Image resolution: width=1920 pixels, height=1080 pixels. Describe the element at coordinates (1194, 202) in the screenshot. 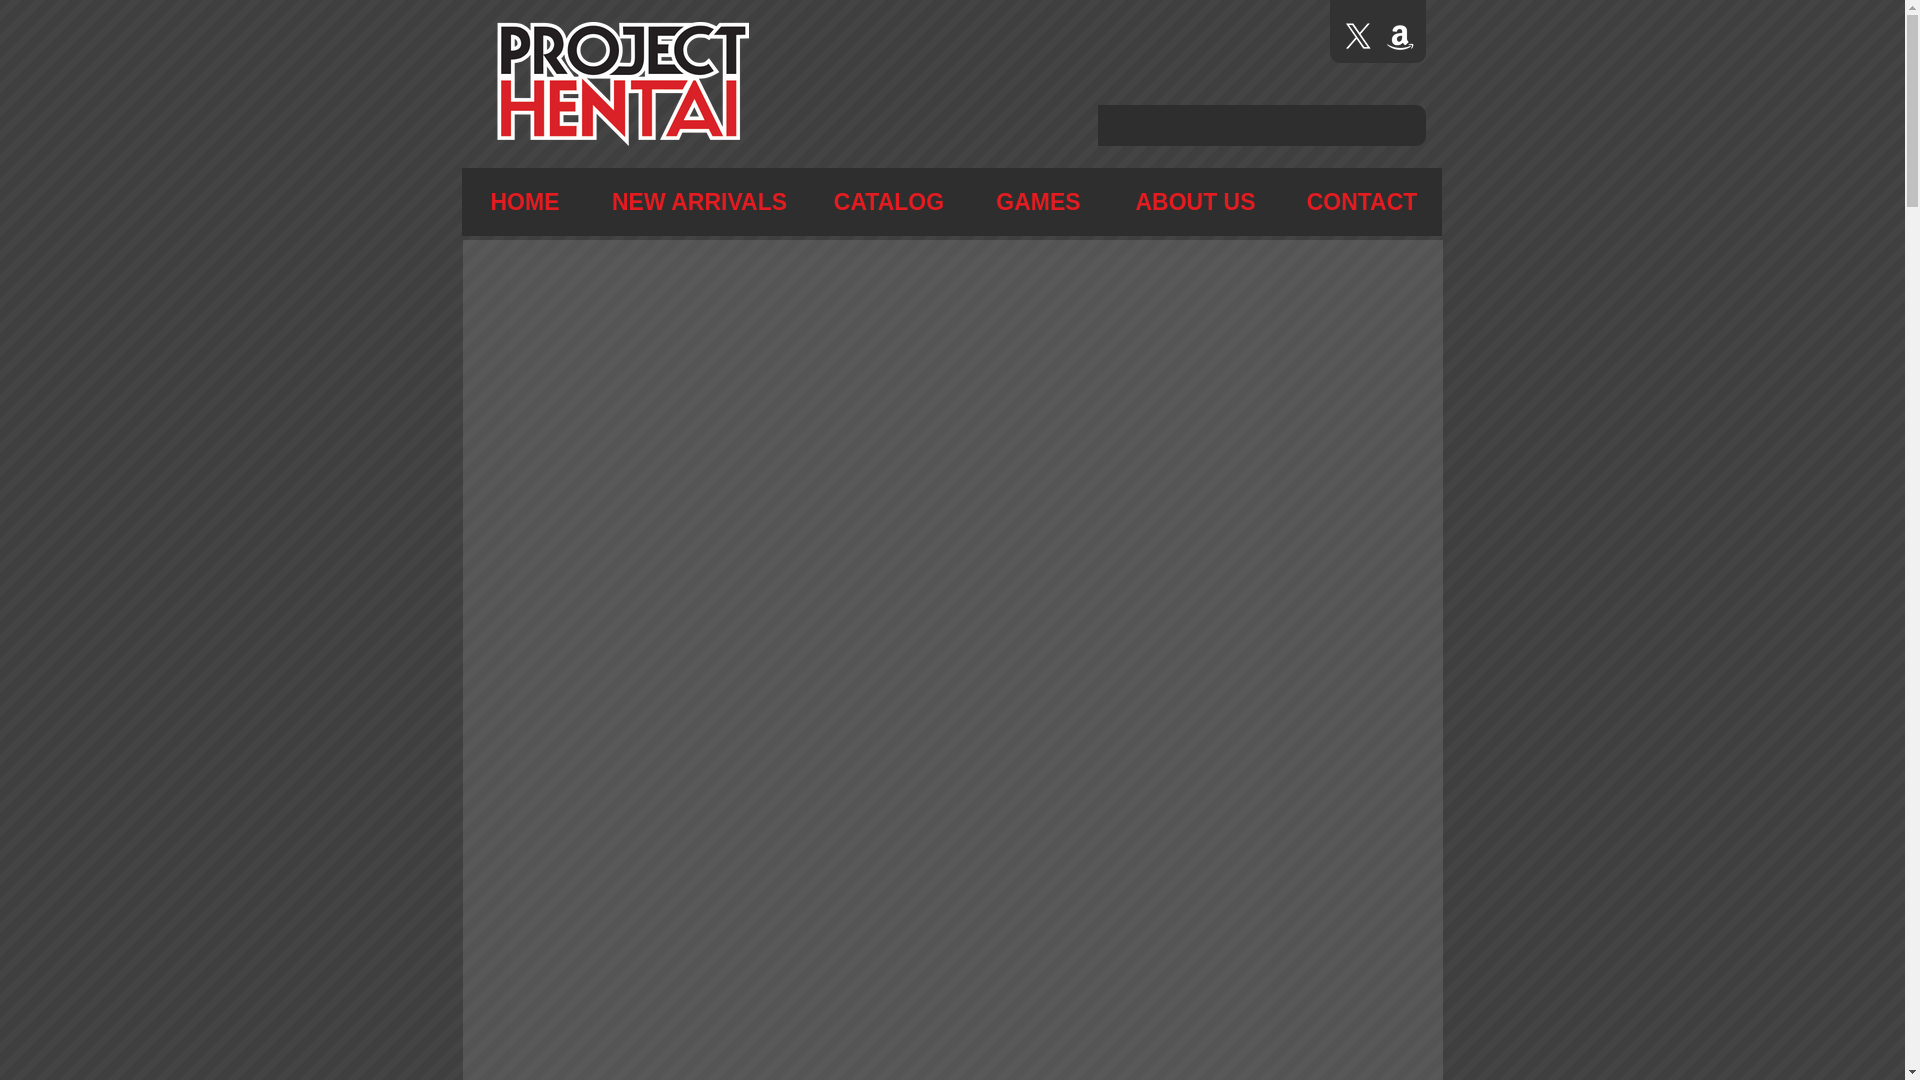

I see `ABOUT US` at that location.